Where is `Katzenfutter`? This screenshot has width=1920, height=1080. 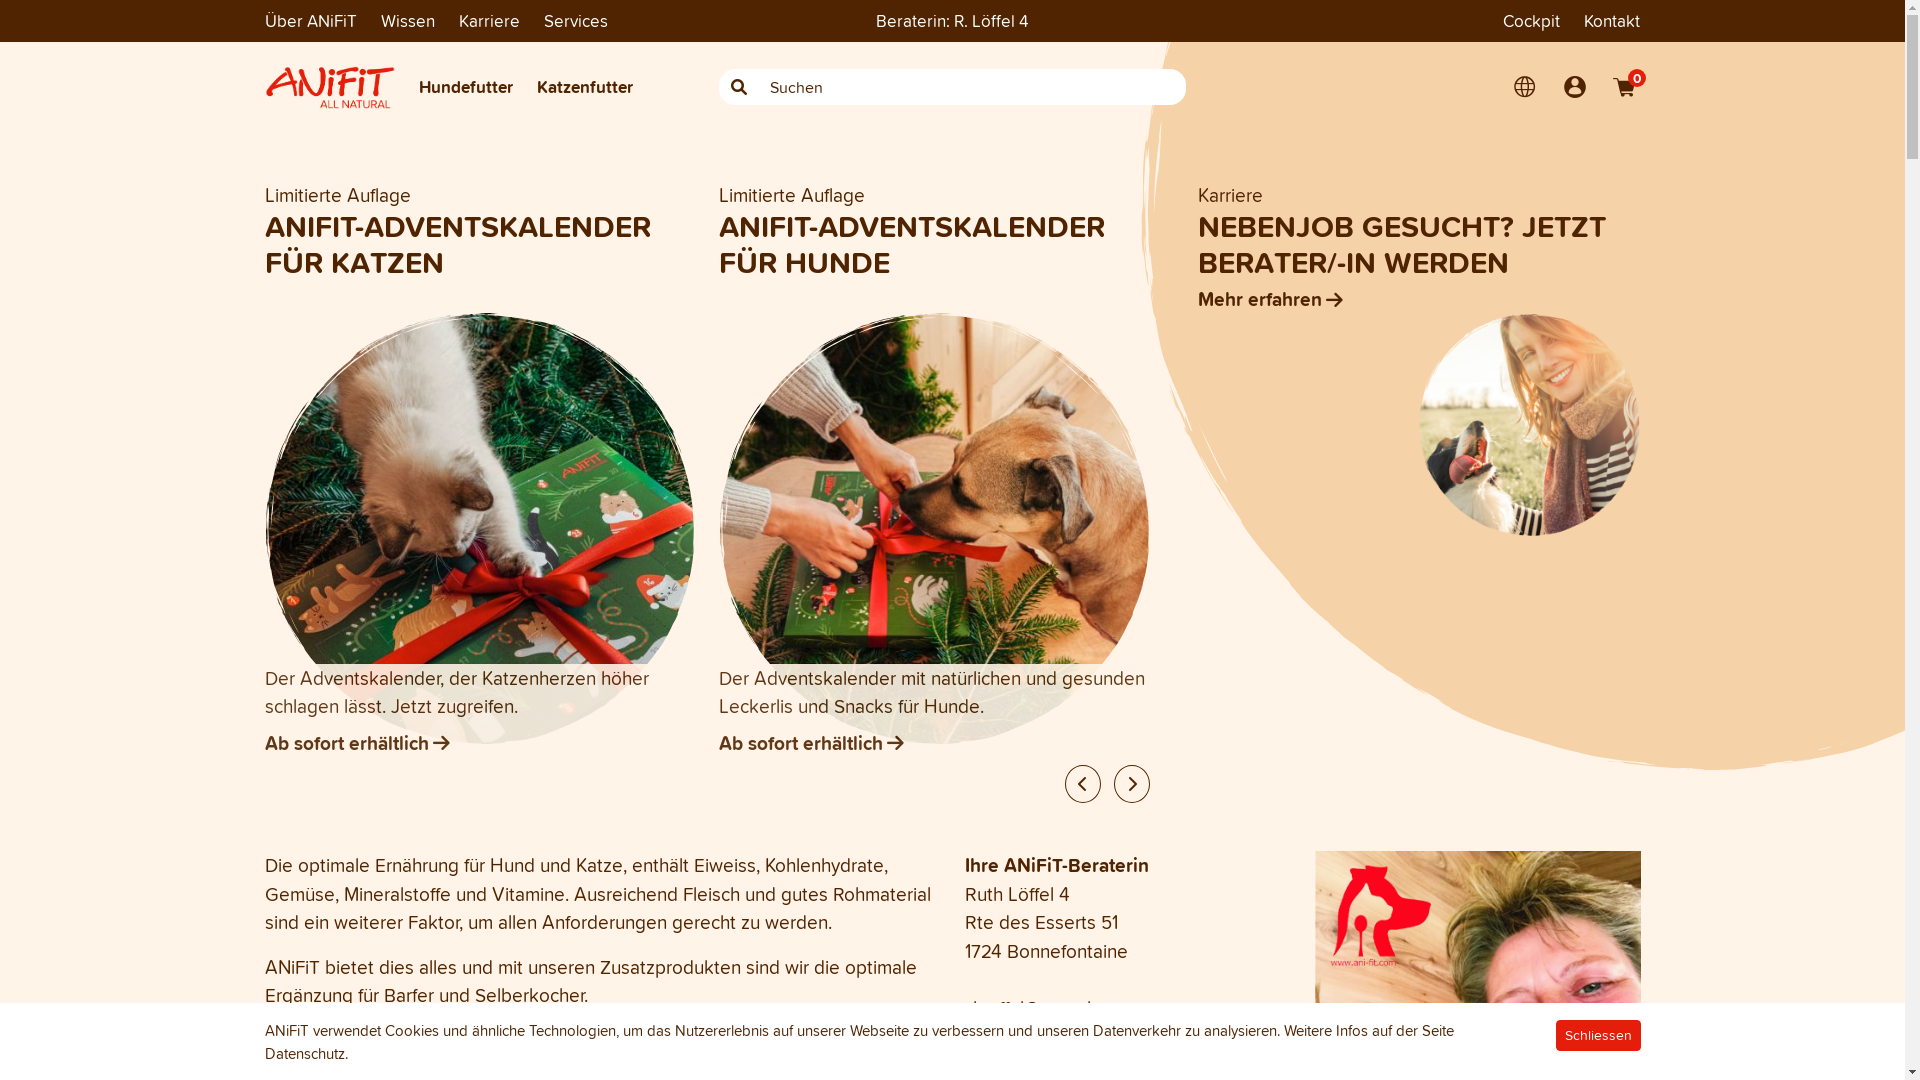
Katzenfutter is located at coordinates (584, 87).